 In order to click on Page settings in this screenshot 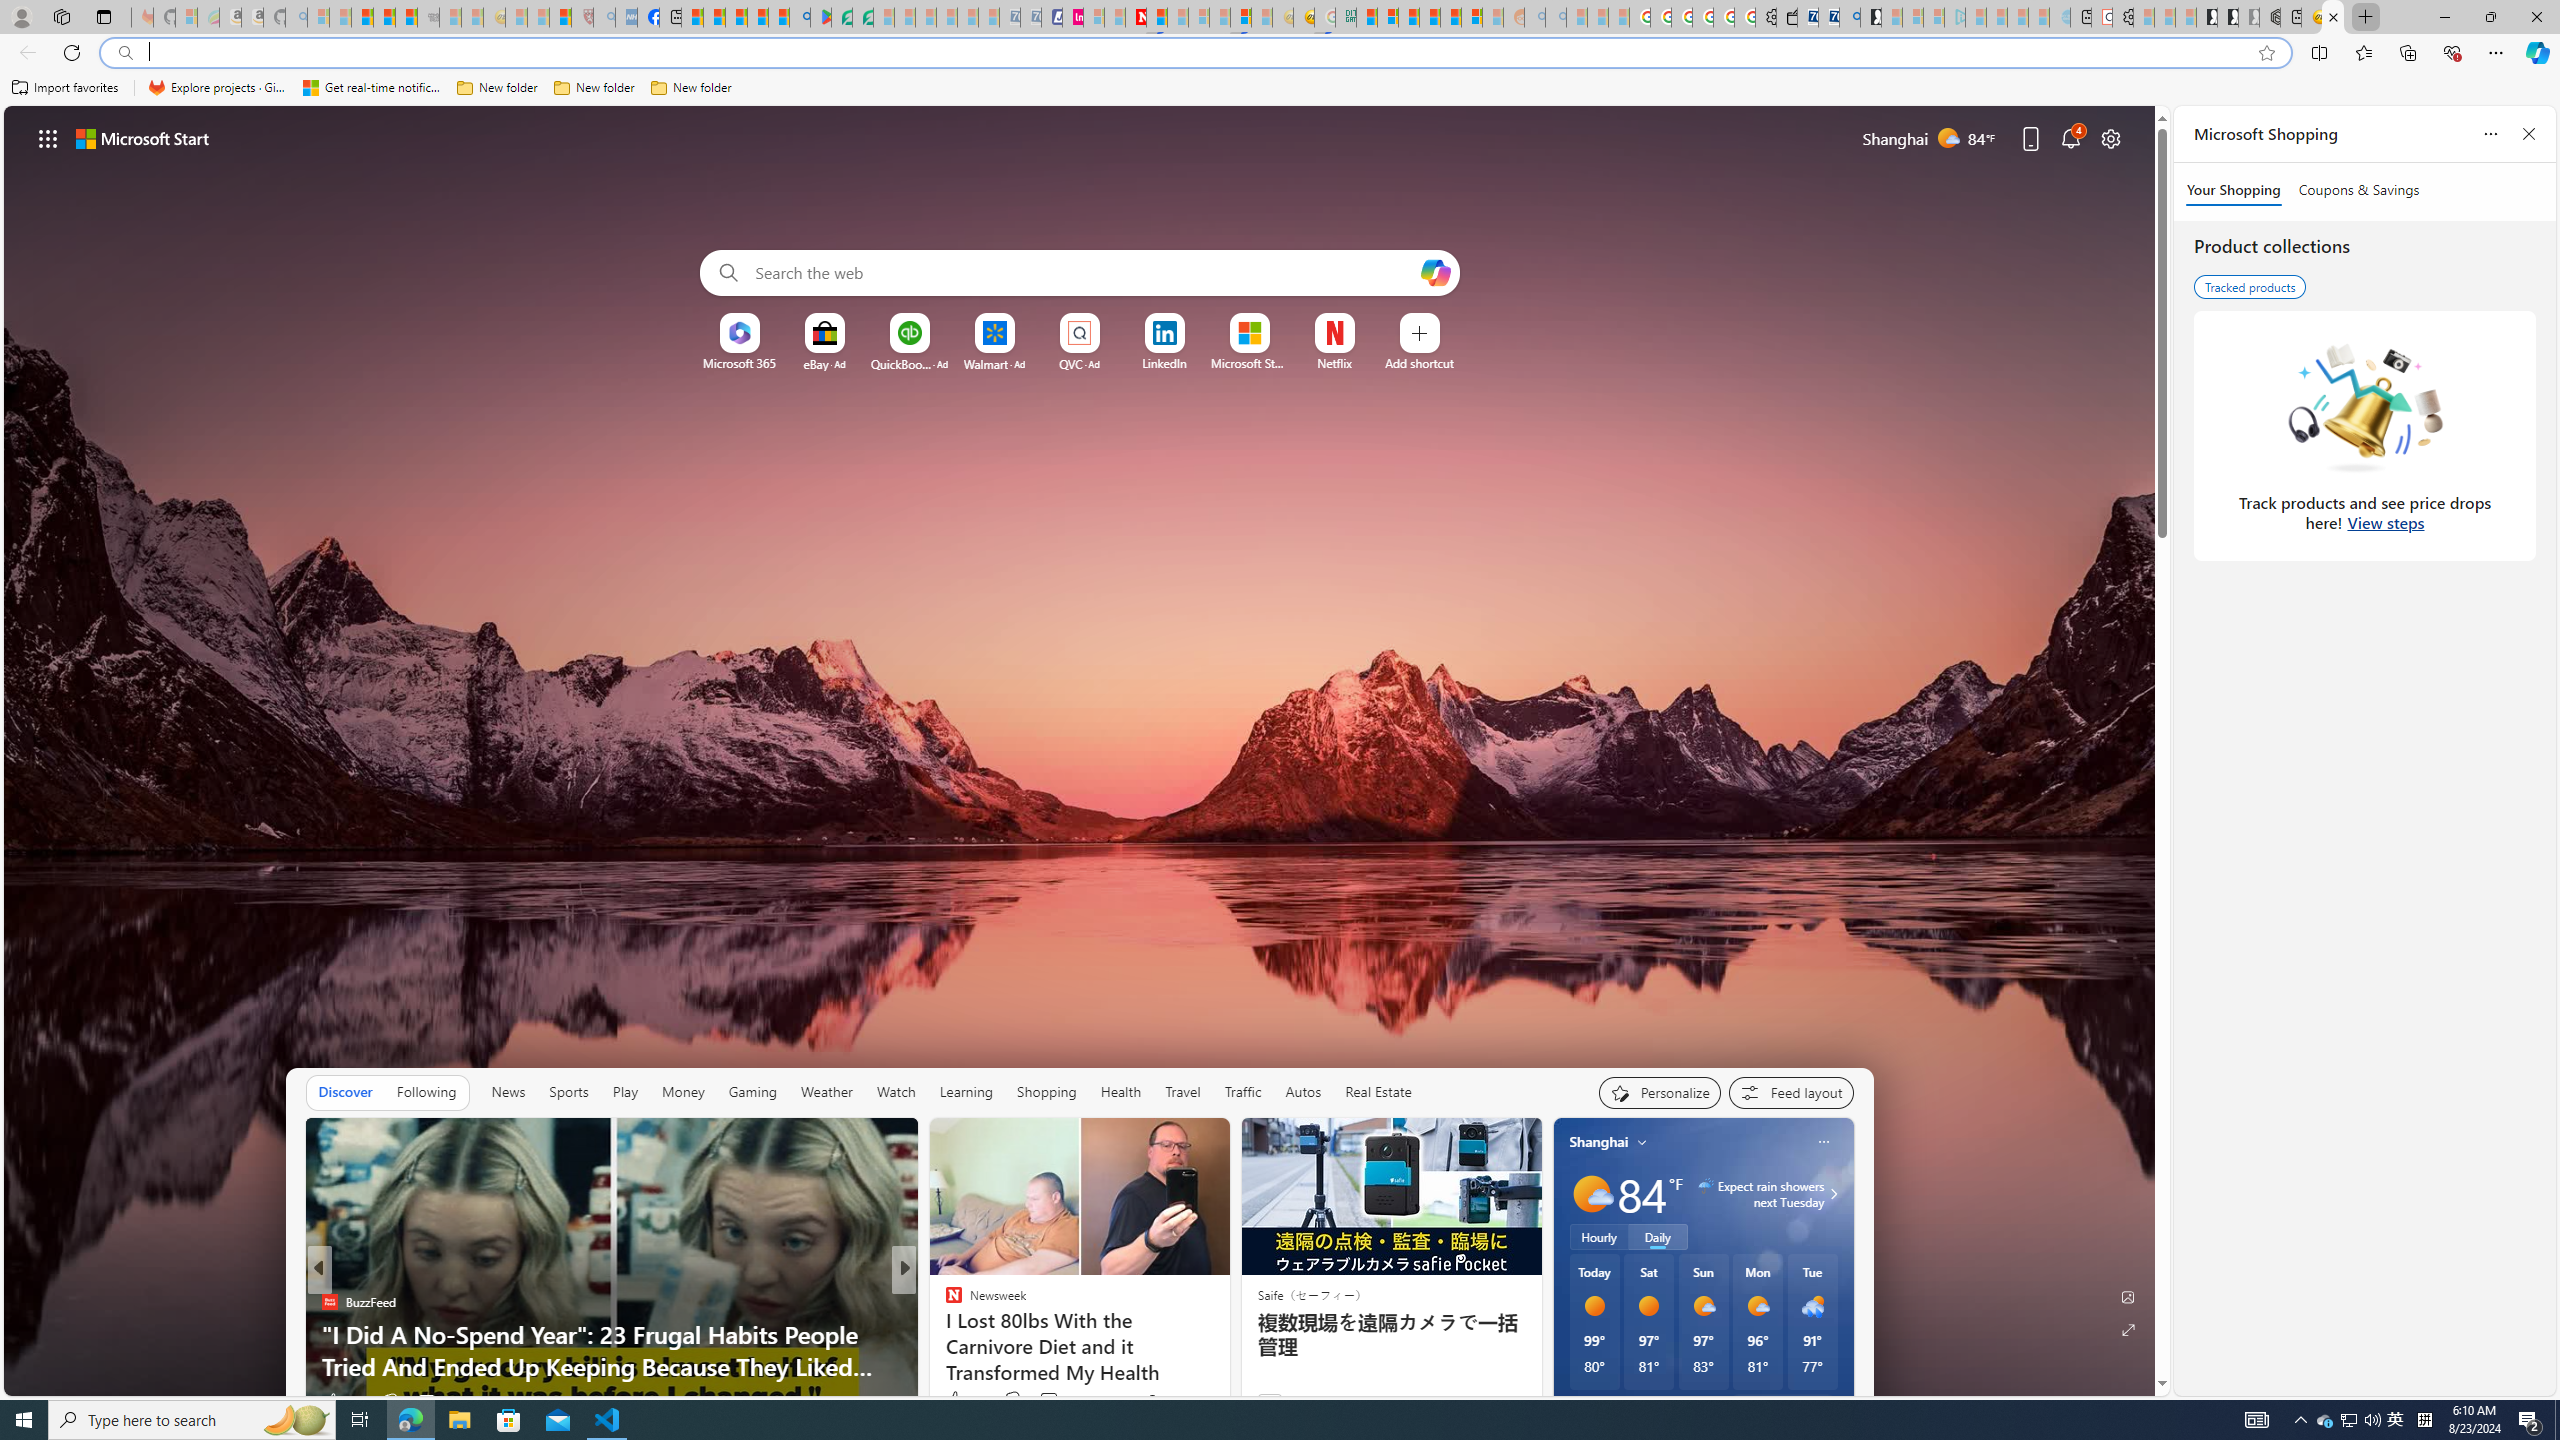, I will do `click(2110, 138)`.